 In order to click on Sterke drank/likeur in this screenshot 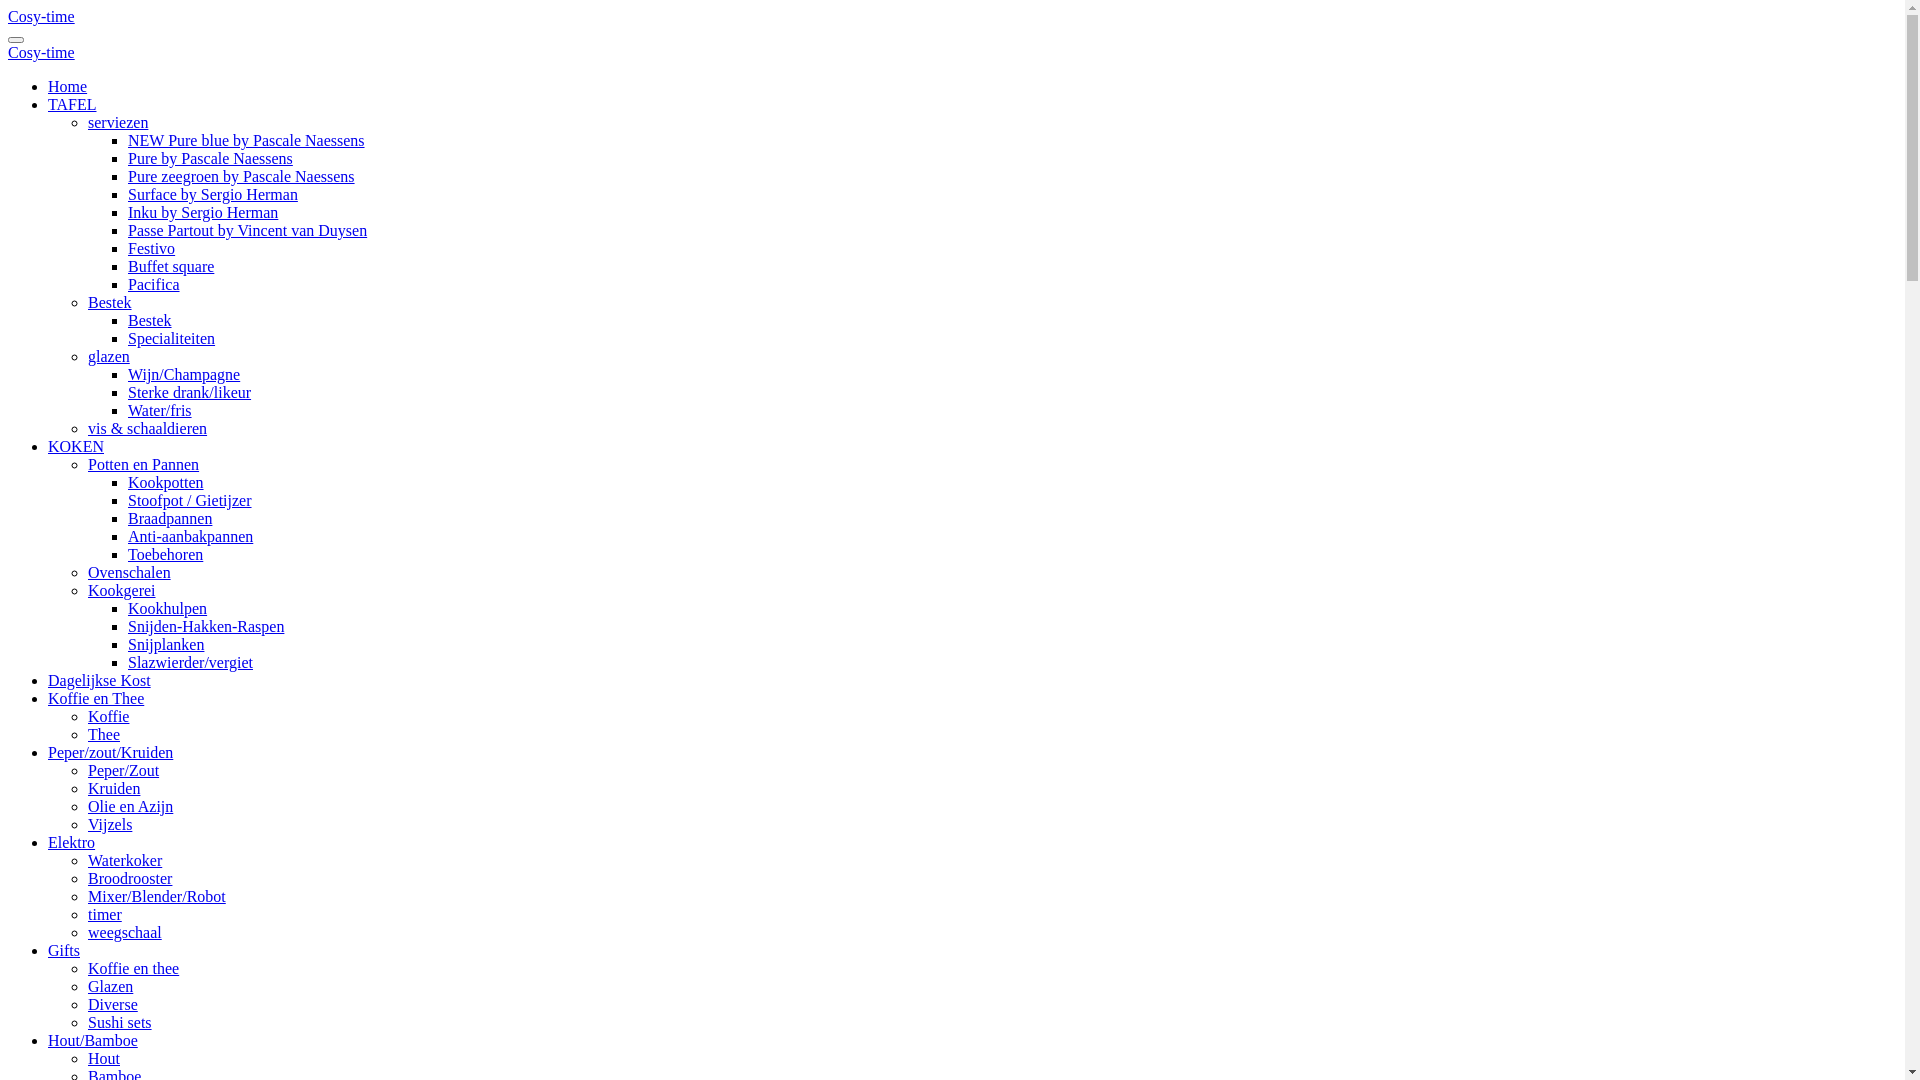, I will do `click(190, 392)`.